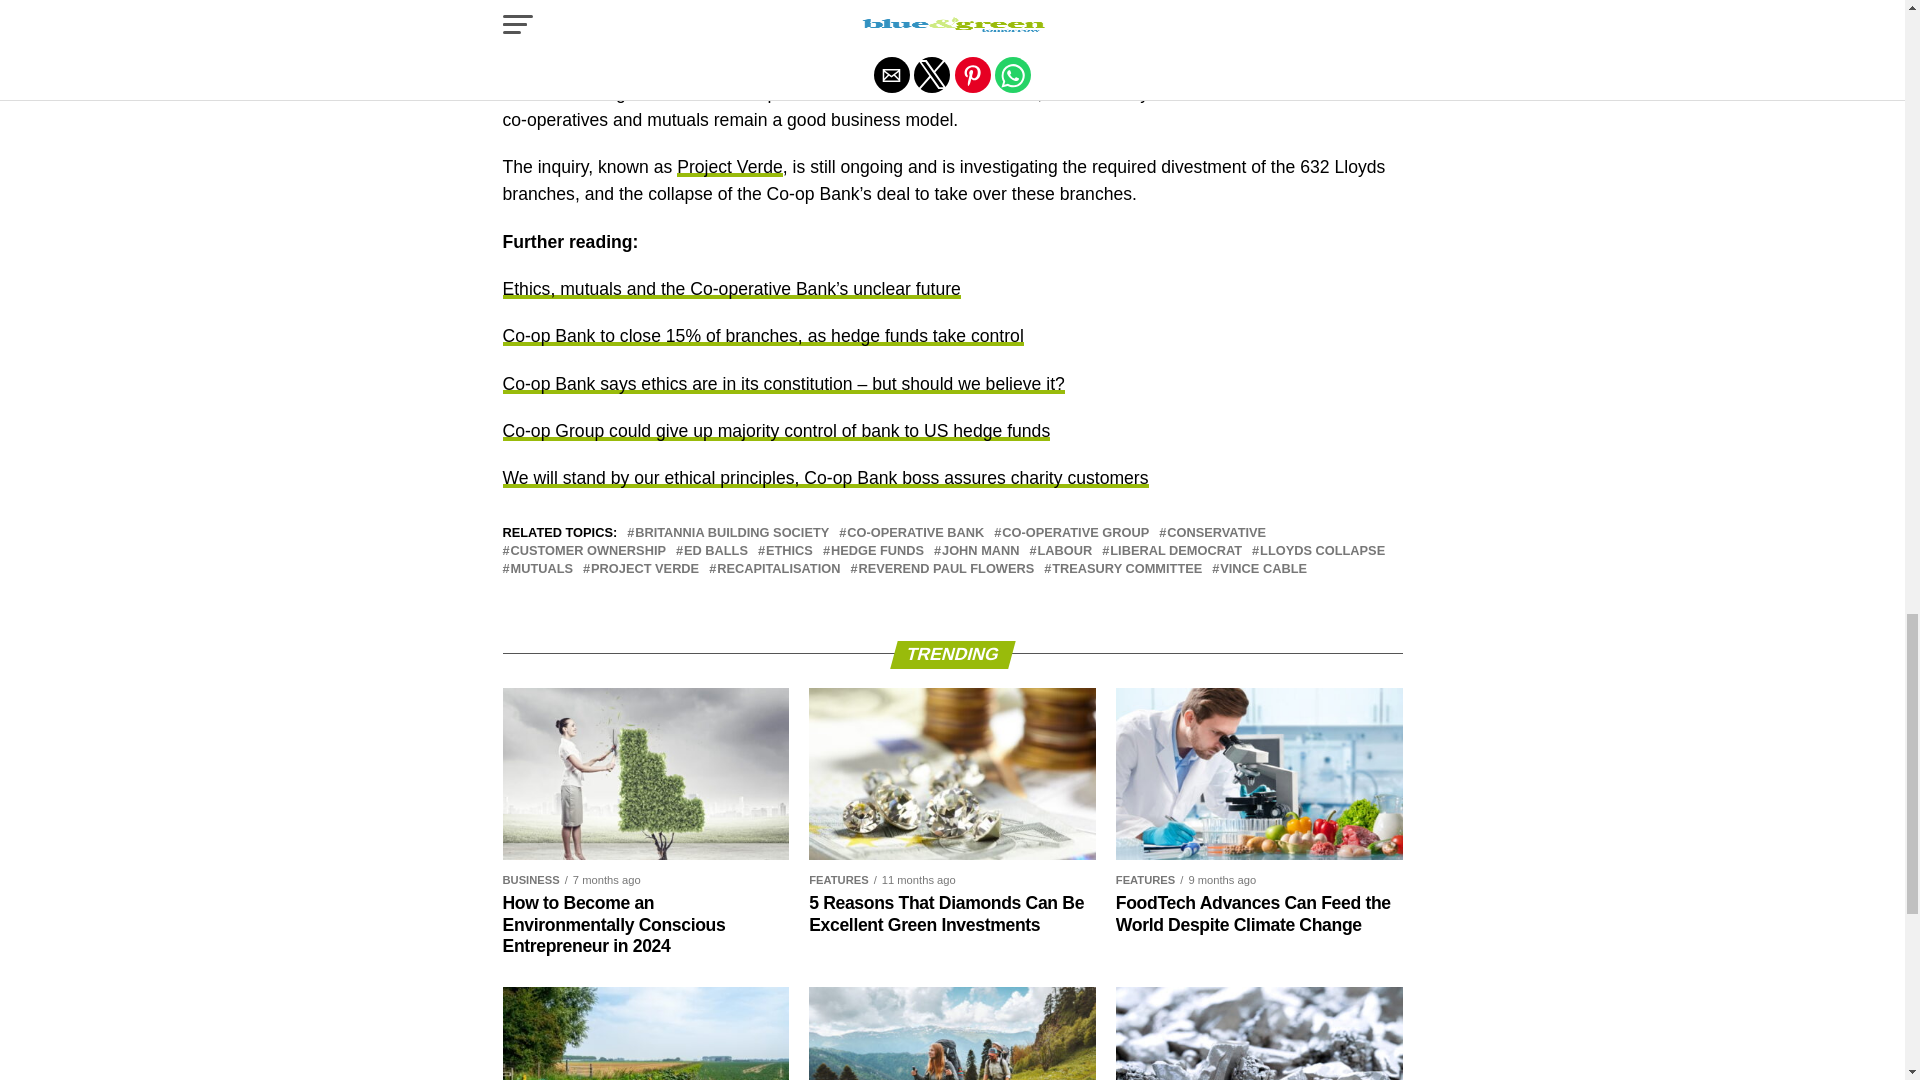 The width and height of the screenshot is (1920, 1080). Describe the element at coordinates (877, 552) in the screenshot. I see `HEDGE FUNDS` at that location.